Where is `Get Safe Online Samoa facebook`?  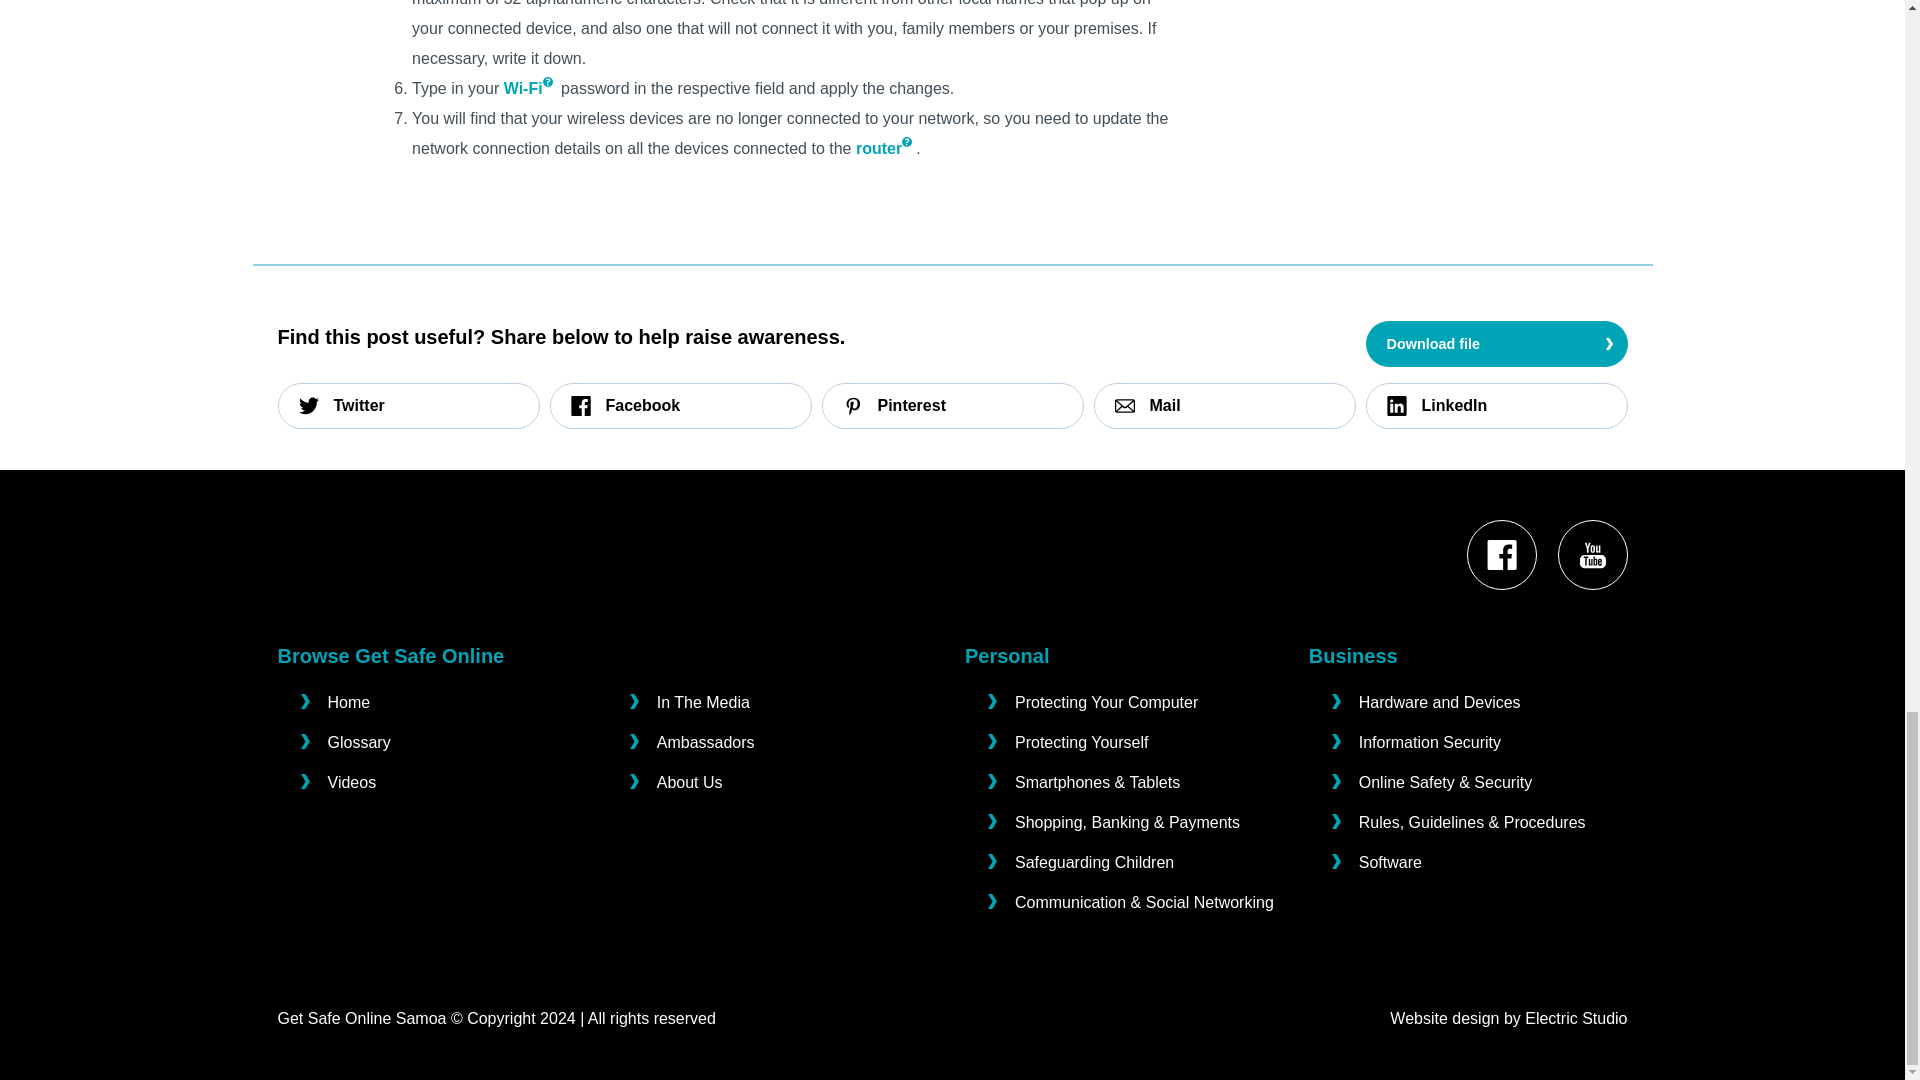 Get Safe Online Samoa facebook is located at coordinates (1501, 555).